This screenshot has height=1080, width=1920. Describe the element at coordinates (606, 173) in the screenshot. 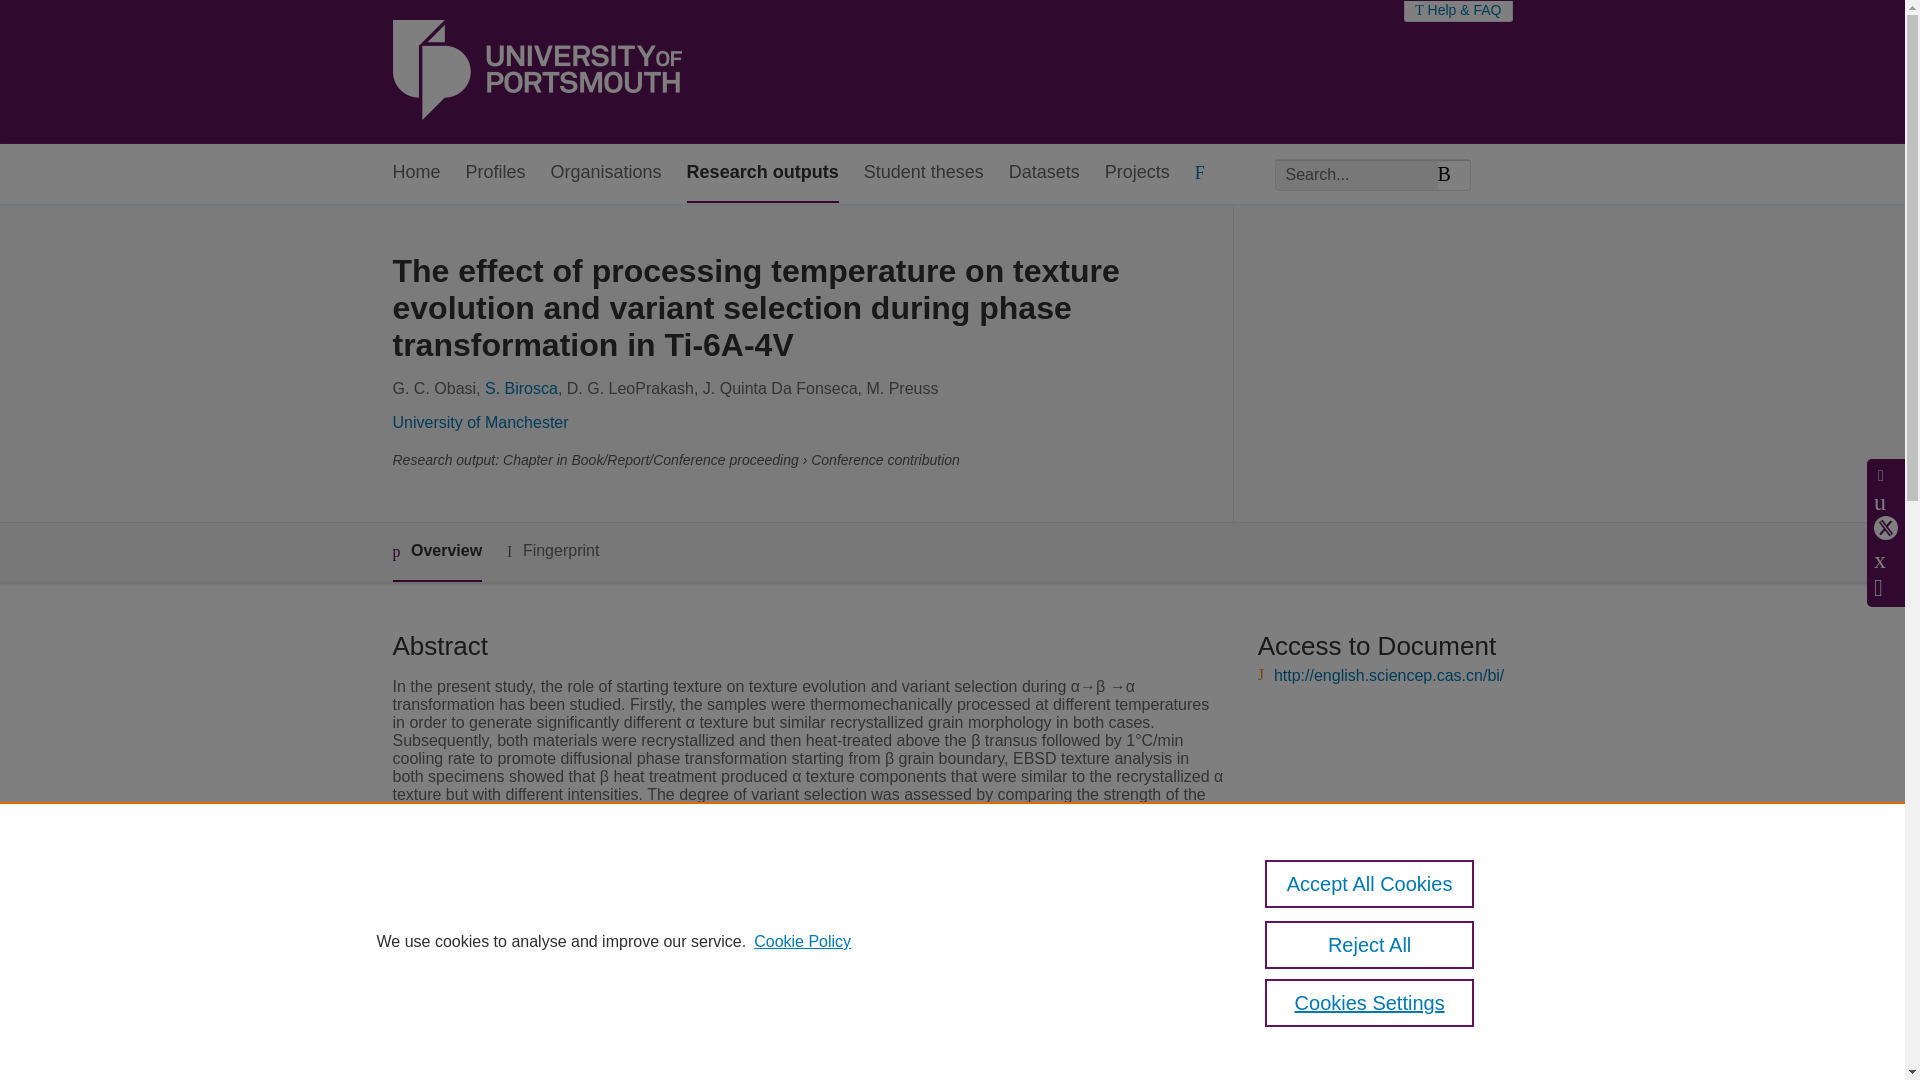

I see `Organisations` at that location.